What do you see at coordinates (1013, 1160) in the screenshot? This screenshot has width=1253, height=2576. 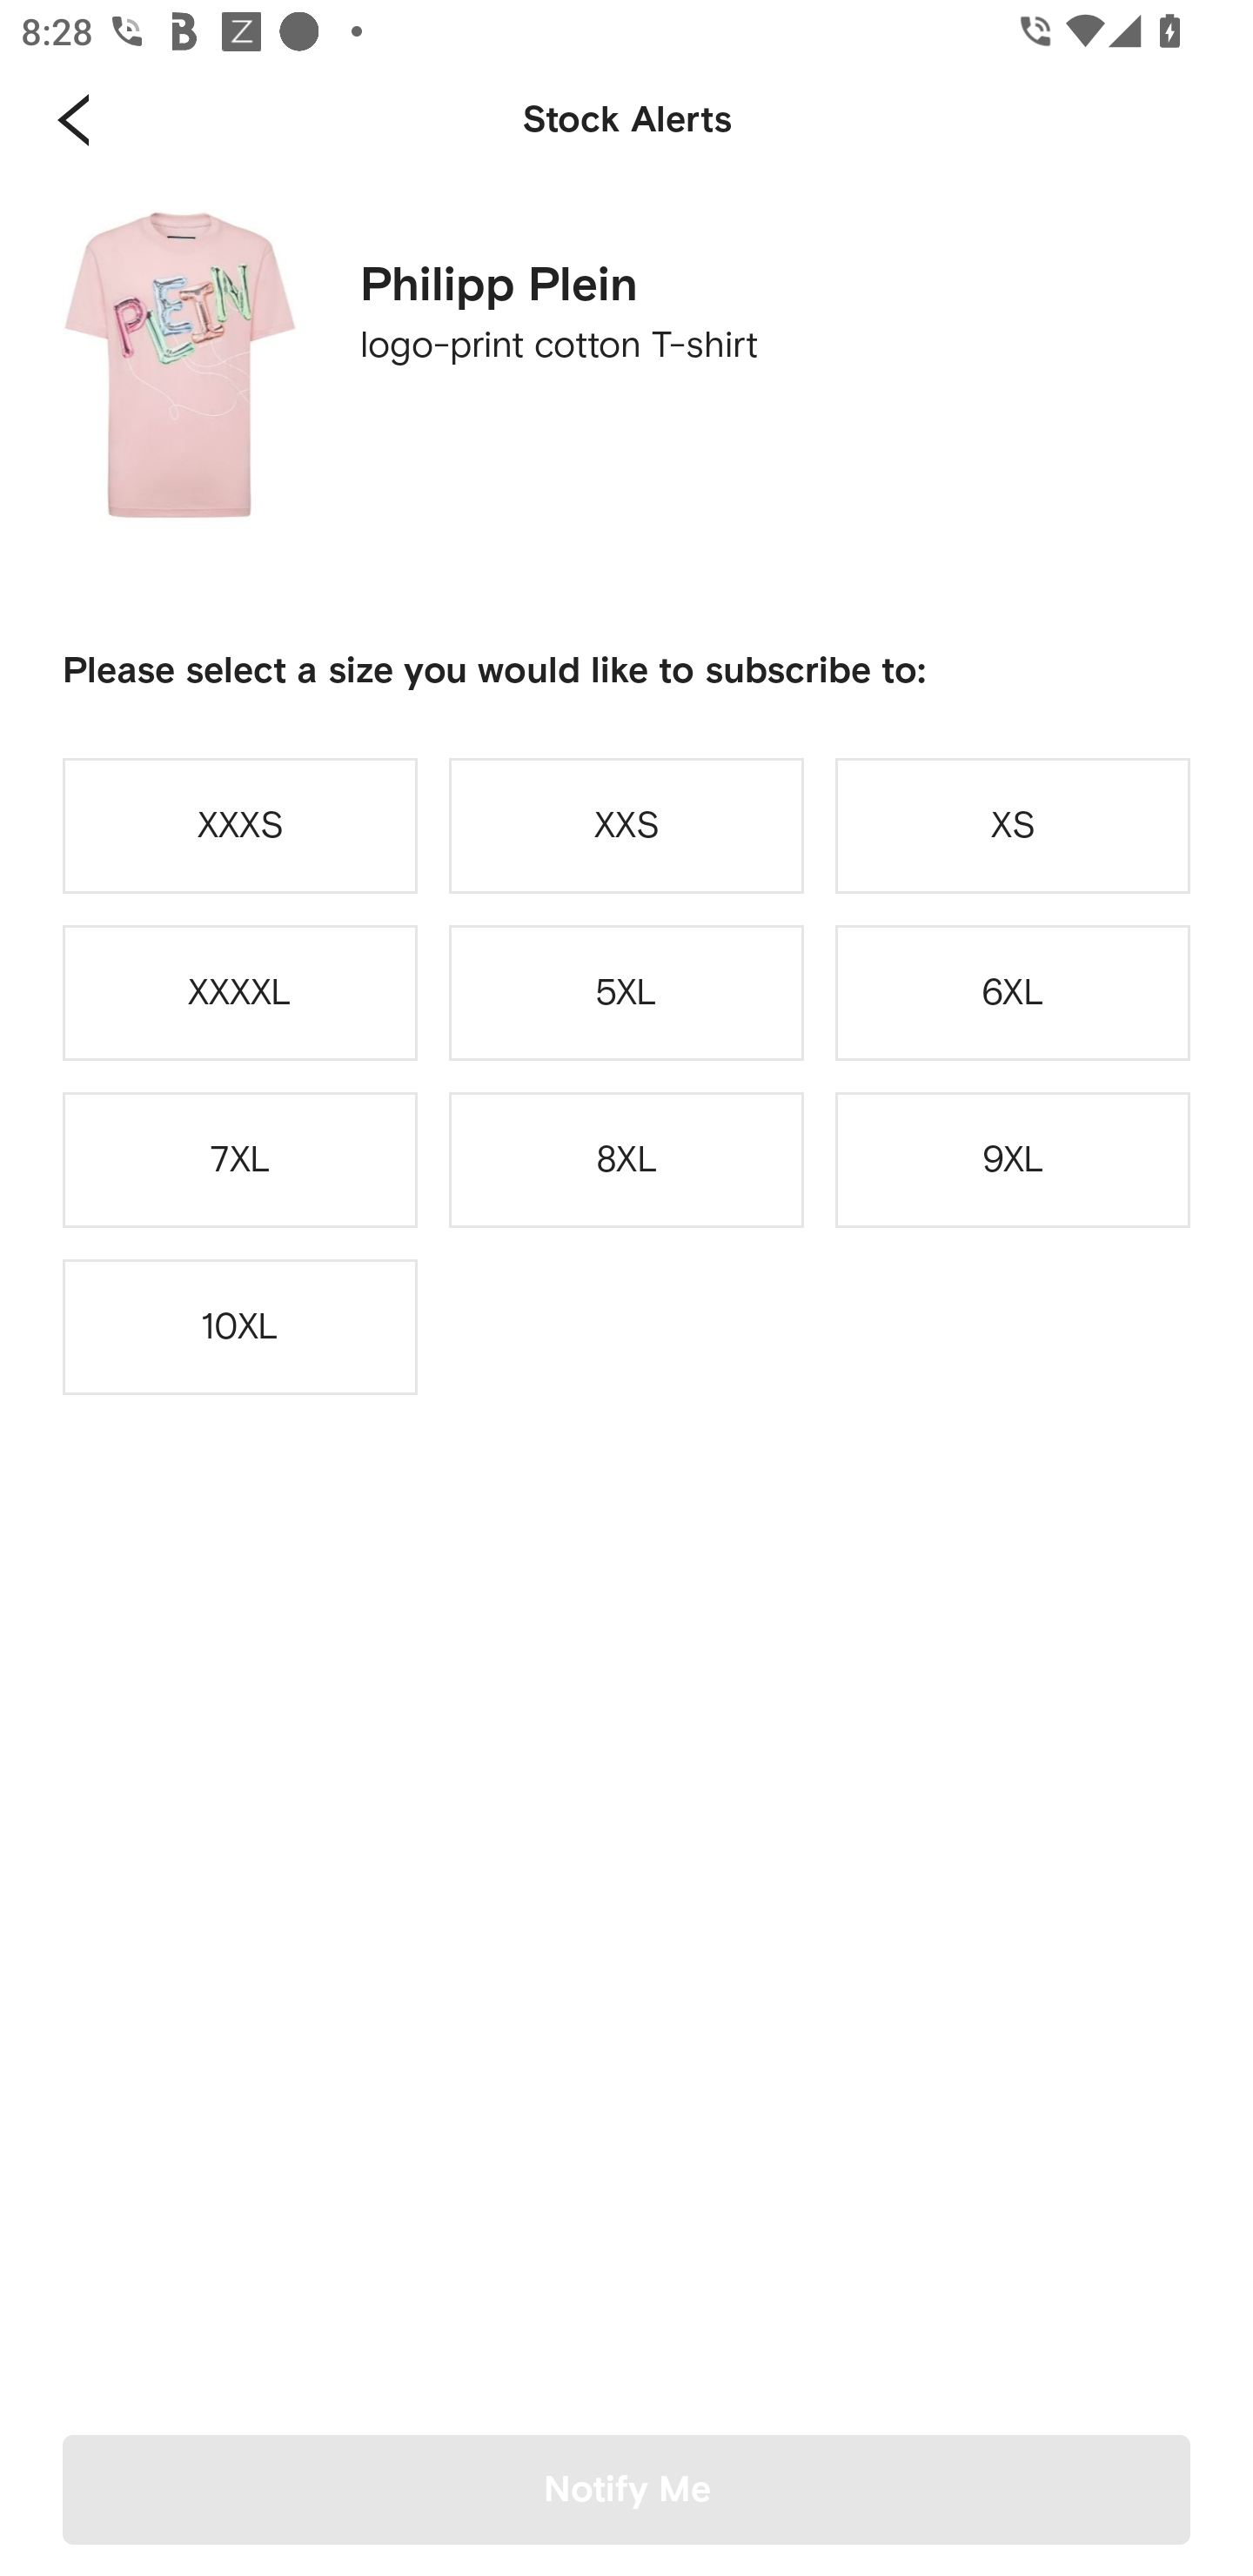 I see `9XL` at bounding box center [1013, 1160].